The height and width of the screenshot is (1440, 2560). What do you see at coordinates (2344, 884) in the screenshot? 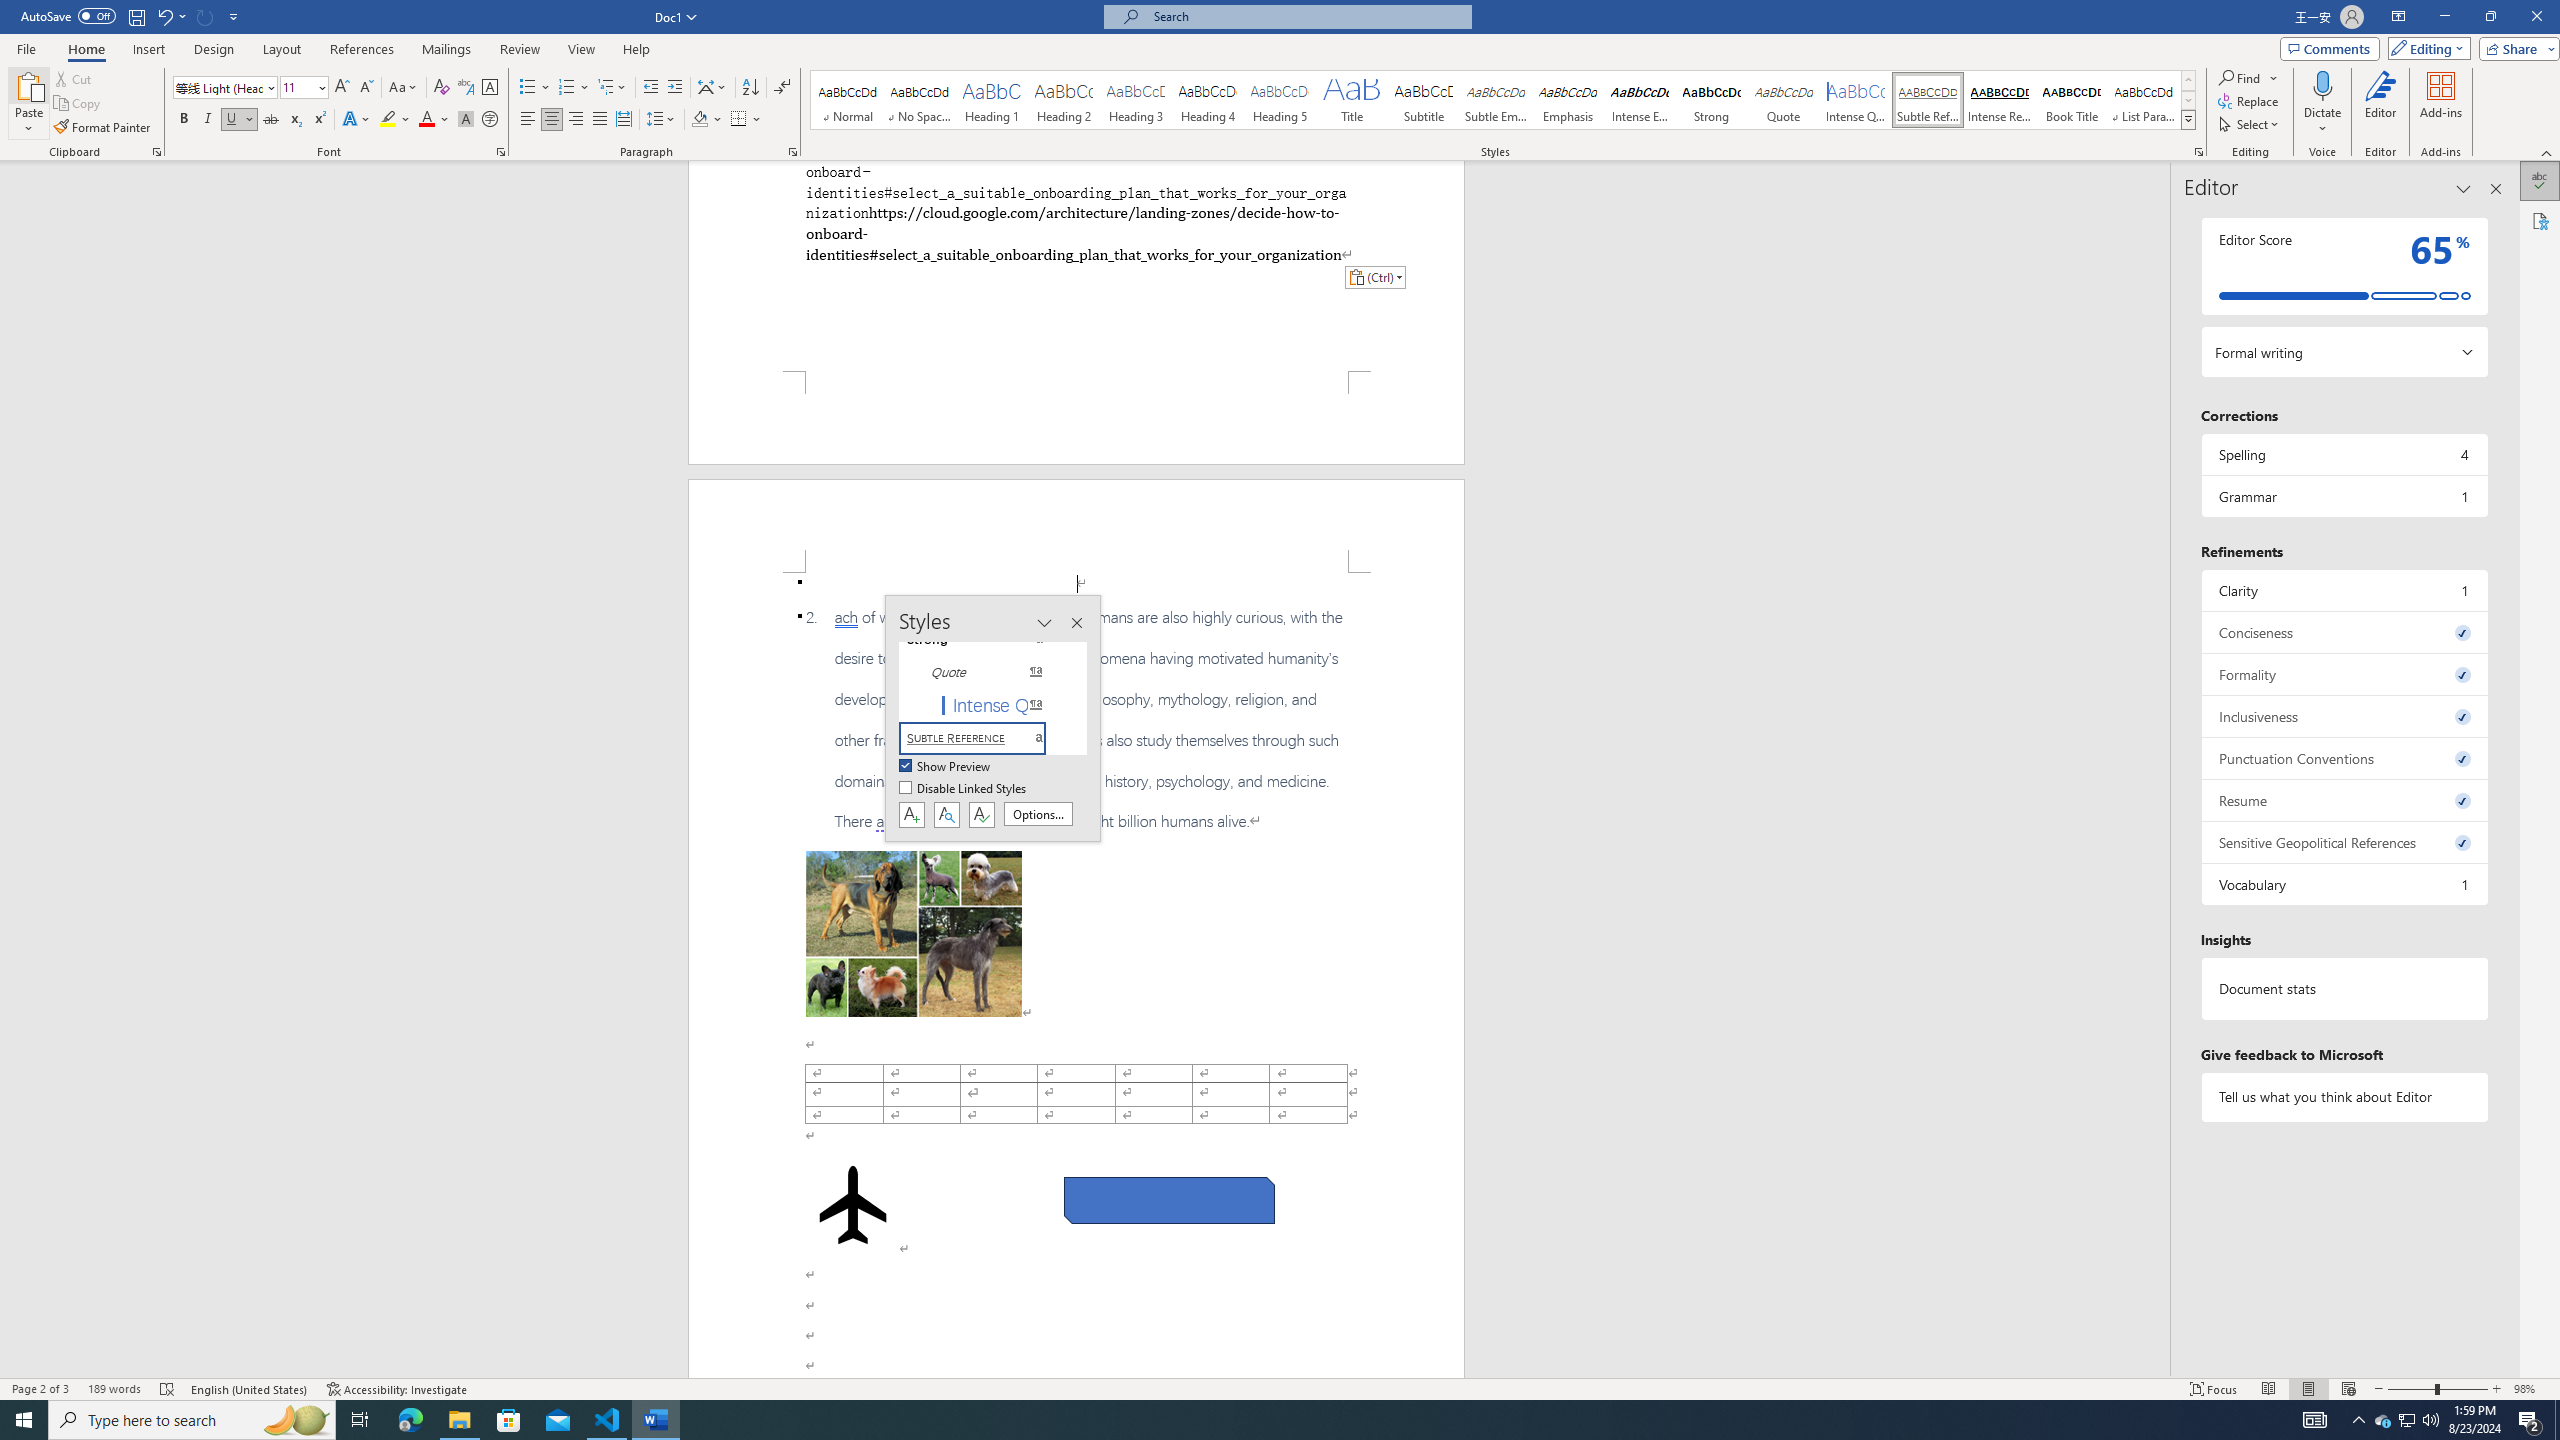
I see `Vocabulary, 1 issue. Press space or enter to review items.` at bounding box center [2344, 884].